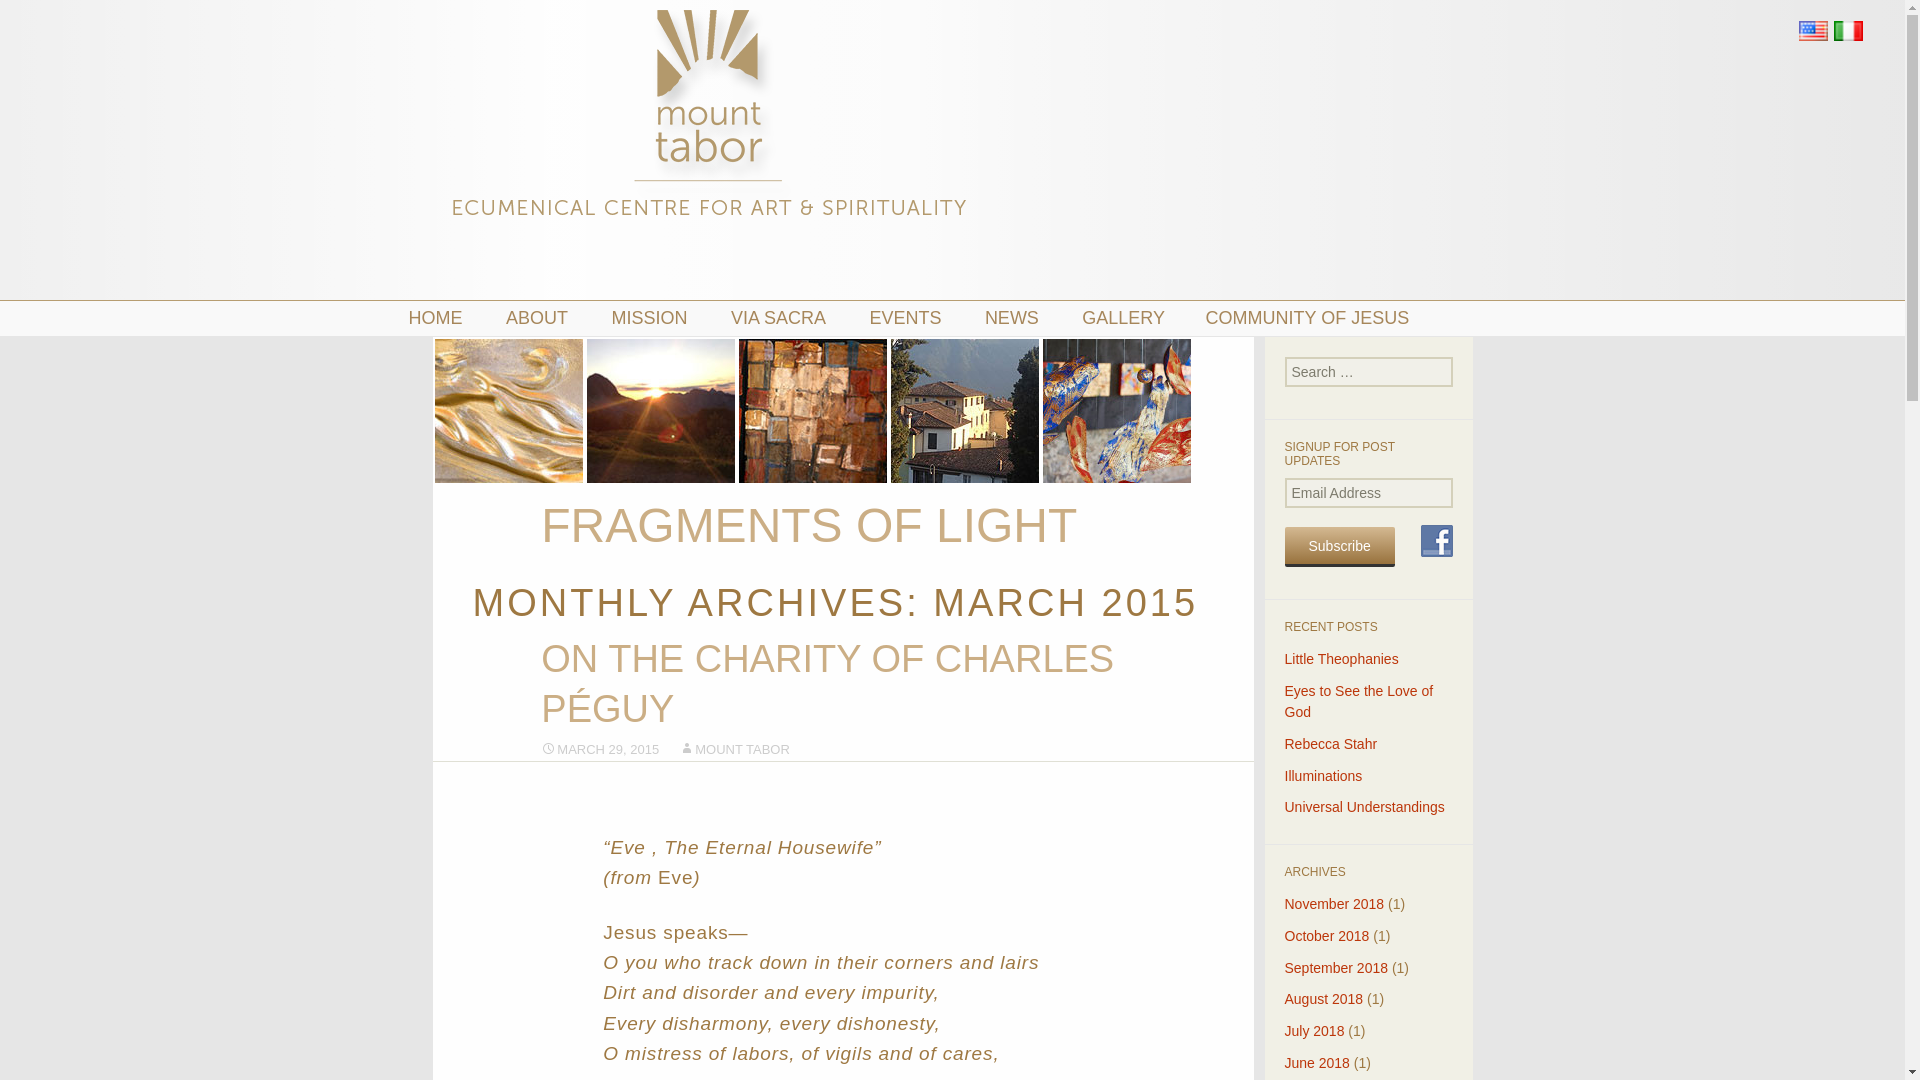 The image size is (1920, 1080). Describe the element at coordinates (1813, 31) in the screenshot. I see `English` at that location.